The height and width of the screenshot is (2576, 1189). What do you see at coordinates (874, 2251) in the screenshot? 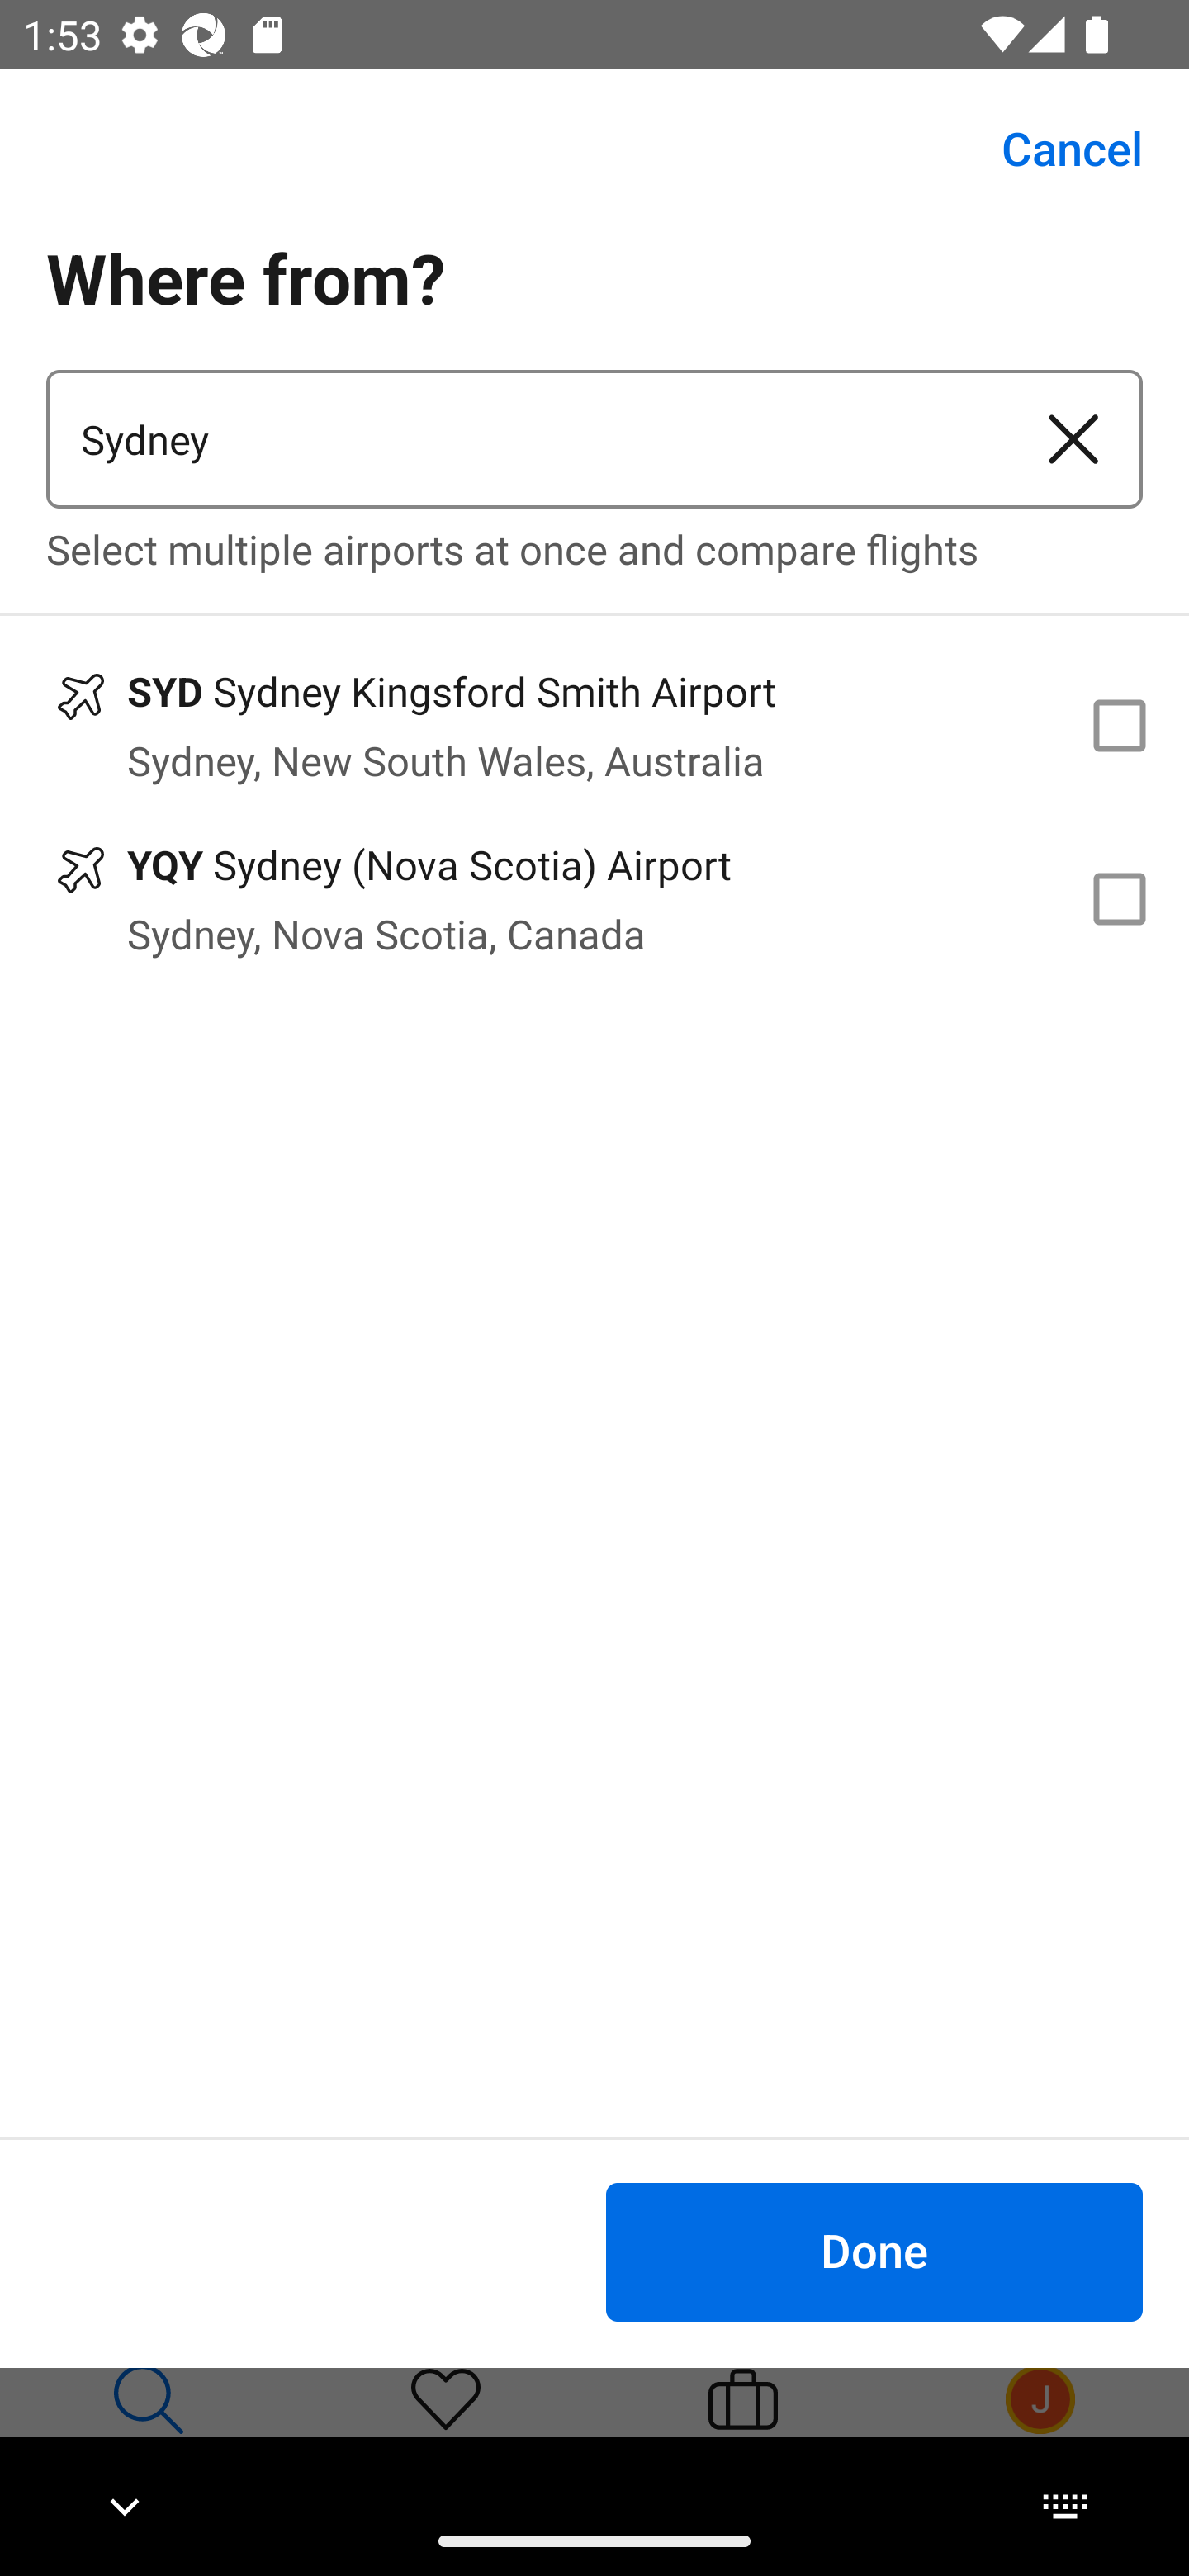
I see `Done` at bounding box center [874, 2251].